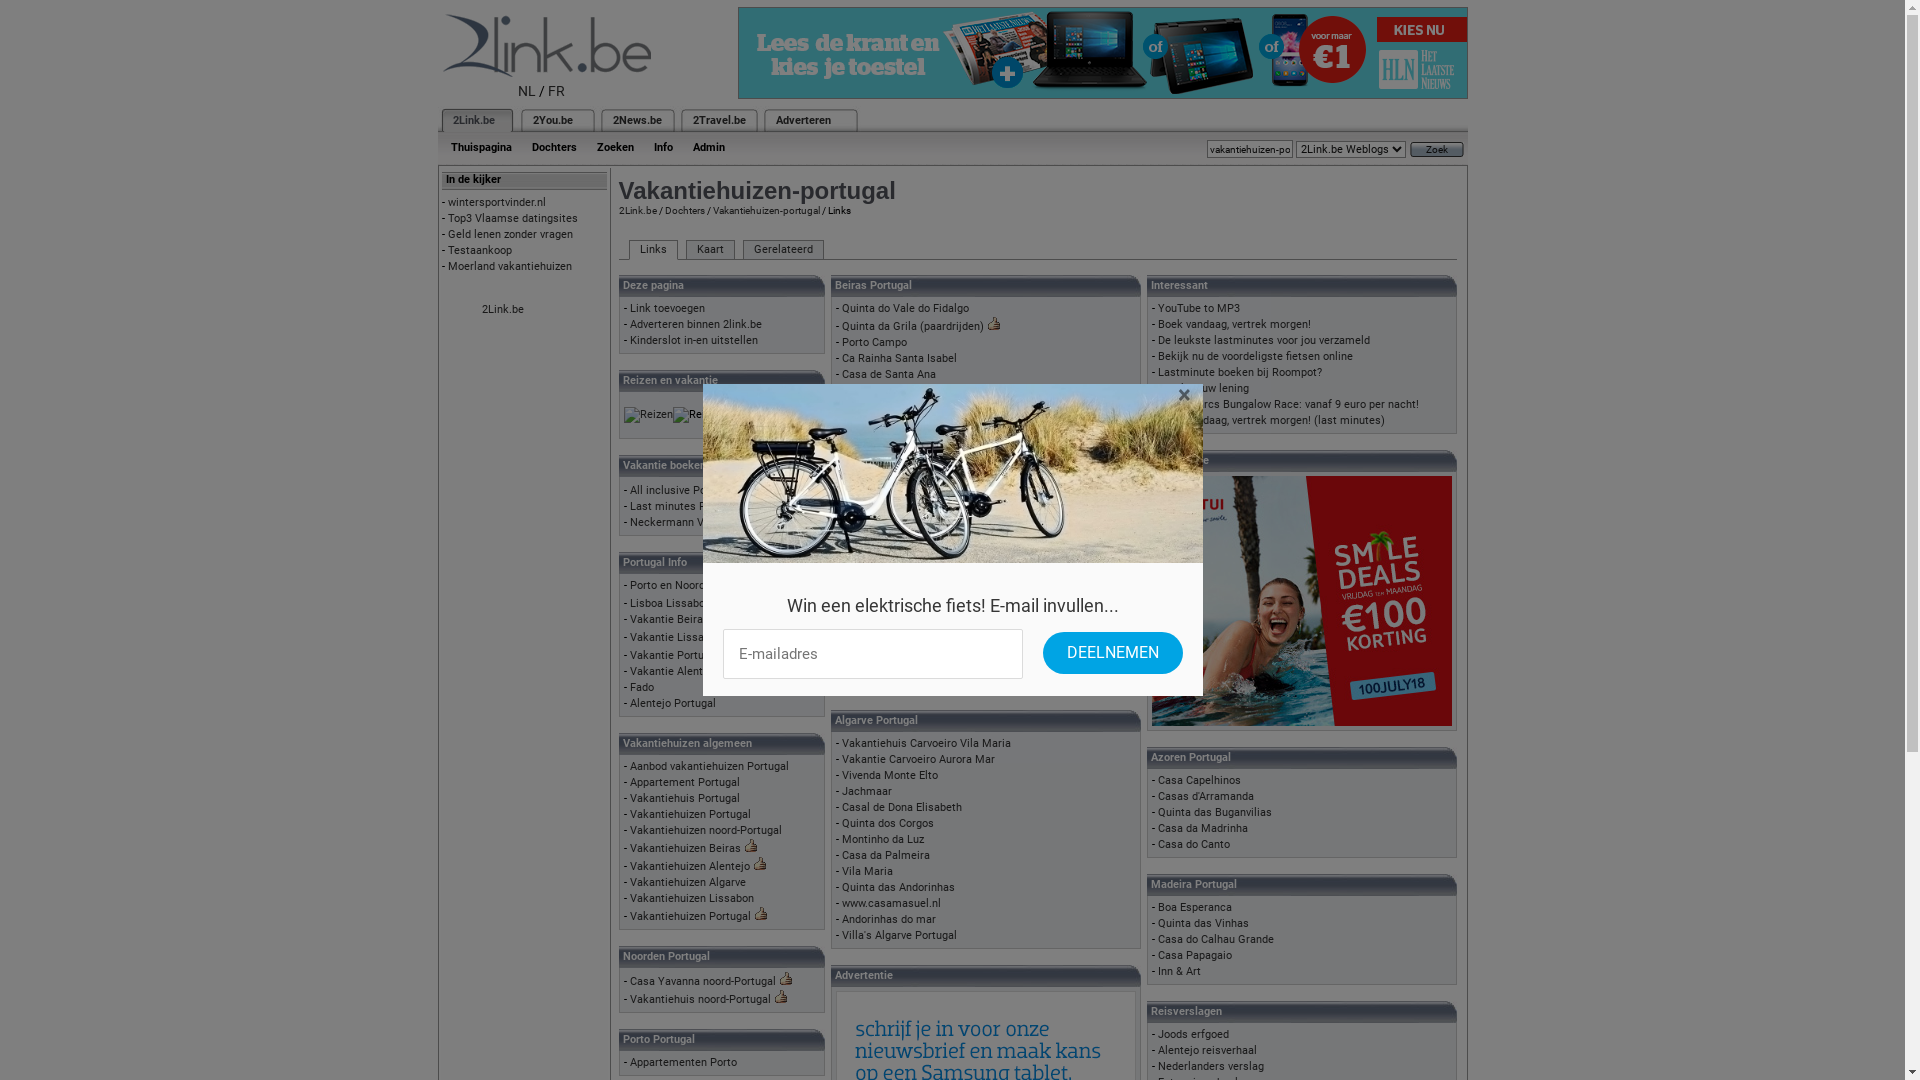 The image size is (1920, 1080). I want to click on Olival das Hortas, so click(885, 632).